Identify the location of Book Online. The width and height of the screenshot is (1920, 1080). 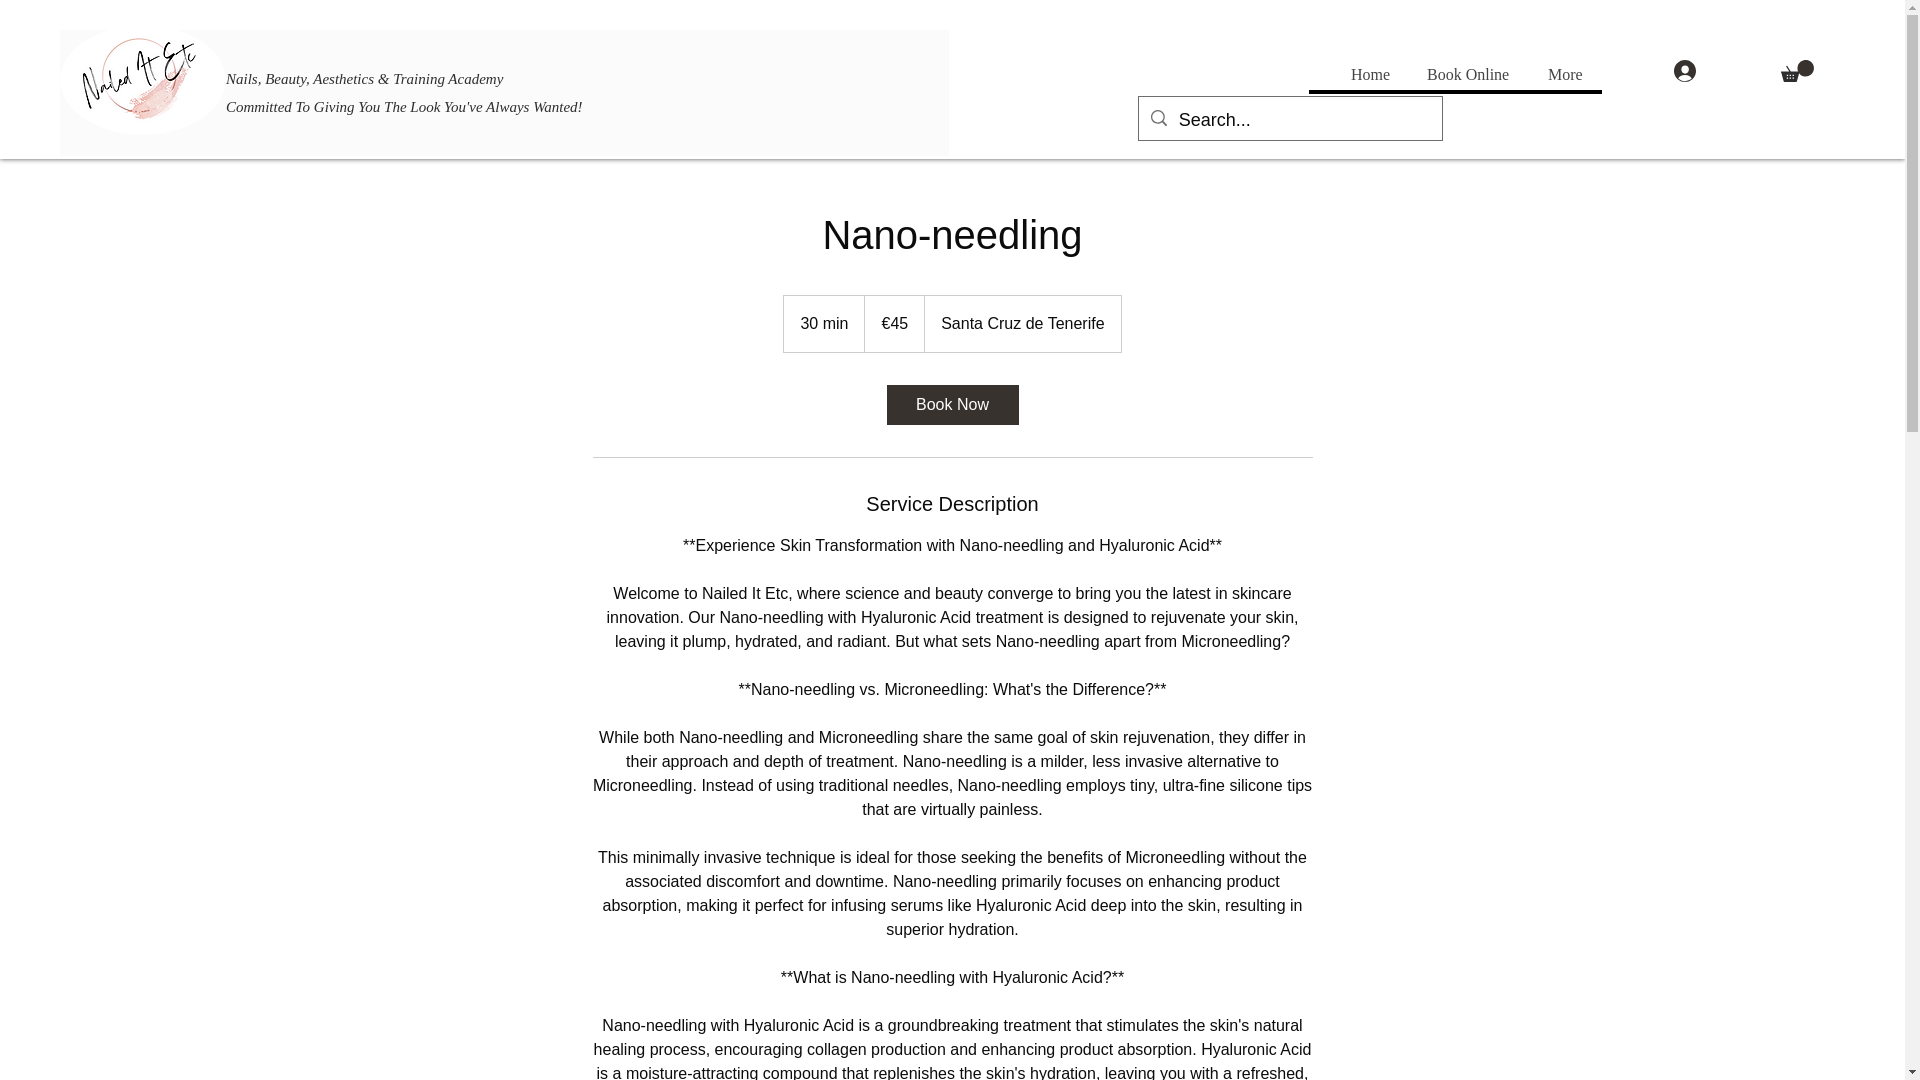
(1472, 74).